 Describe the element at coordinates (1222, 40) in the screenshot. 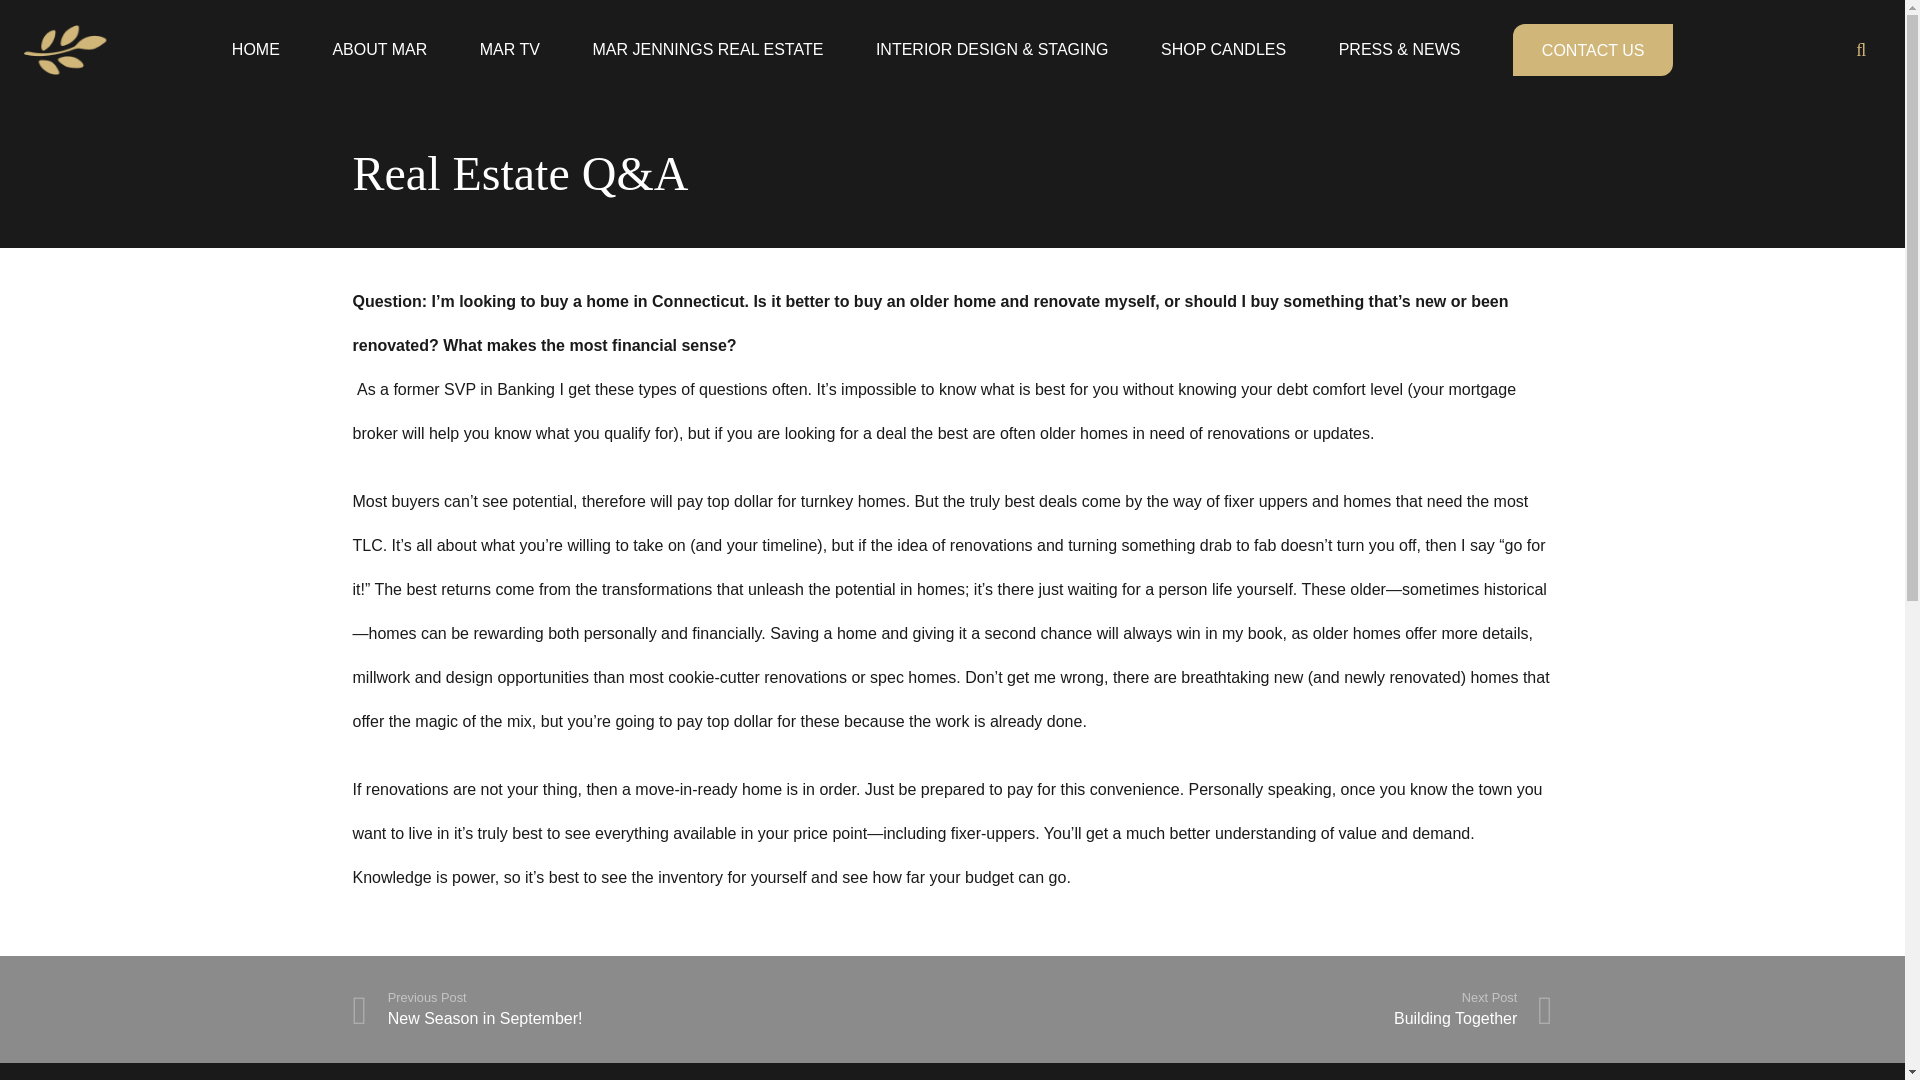

I see `SHOP CANDLES` at that location.